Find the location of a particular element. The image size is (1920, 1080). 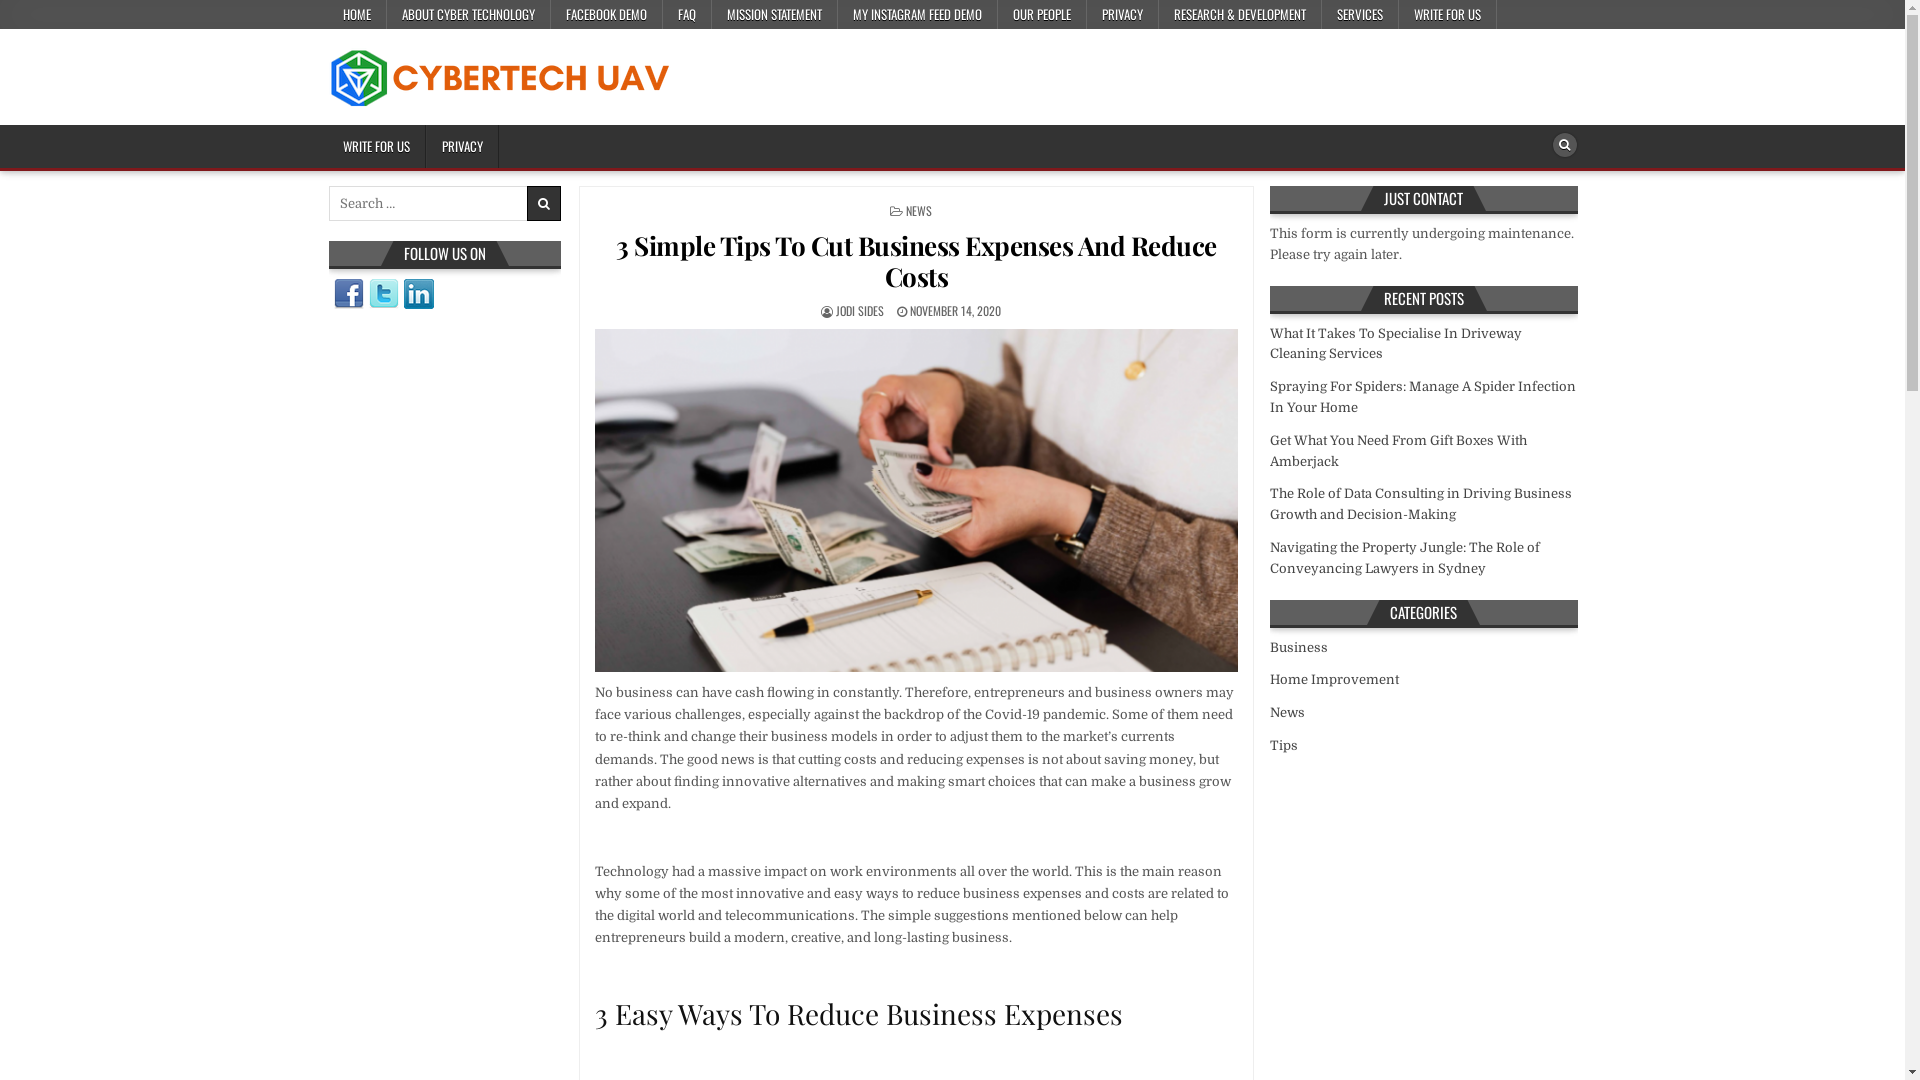

MISSION STATEMENT is located at coordinates (775, 14).